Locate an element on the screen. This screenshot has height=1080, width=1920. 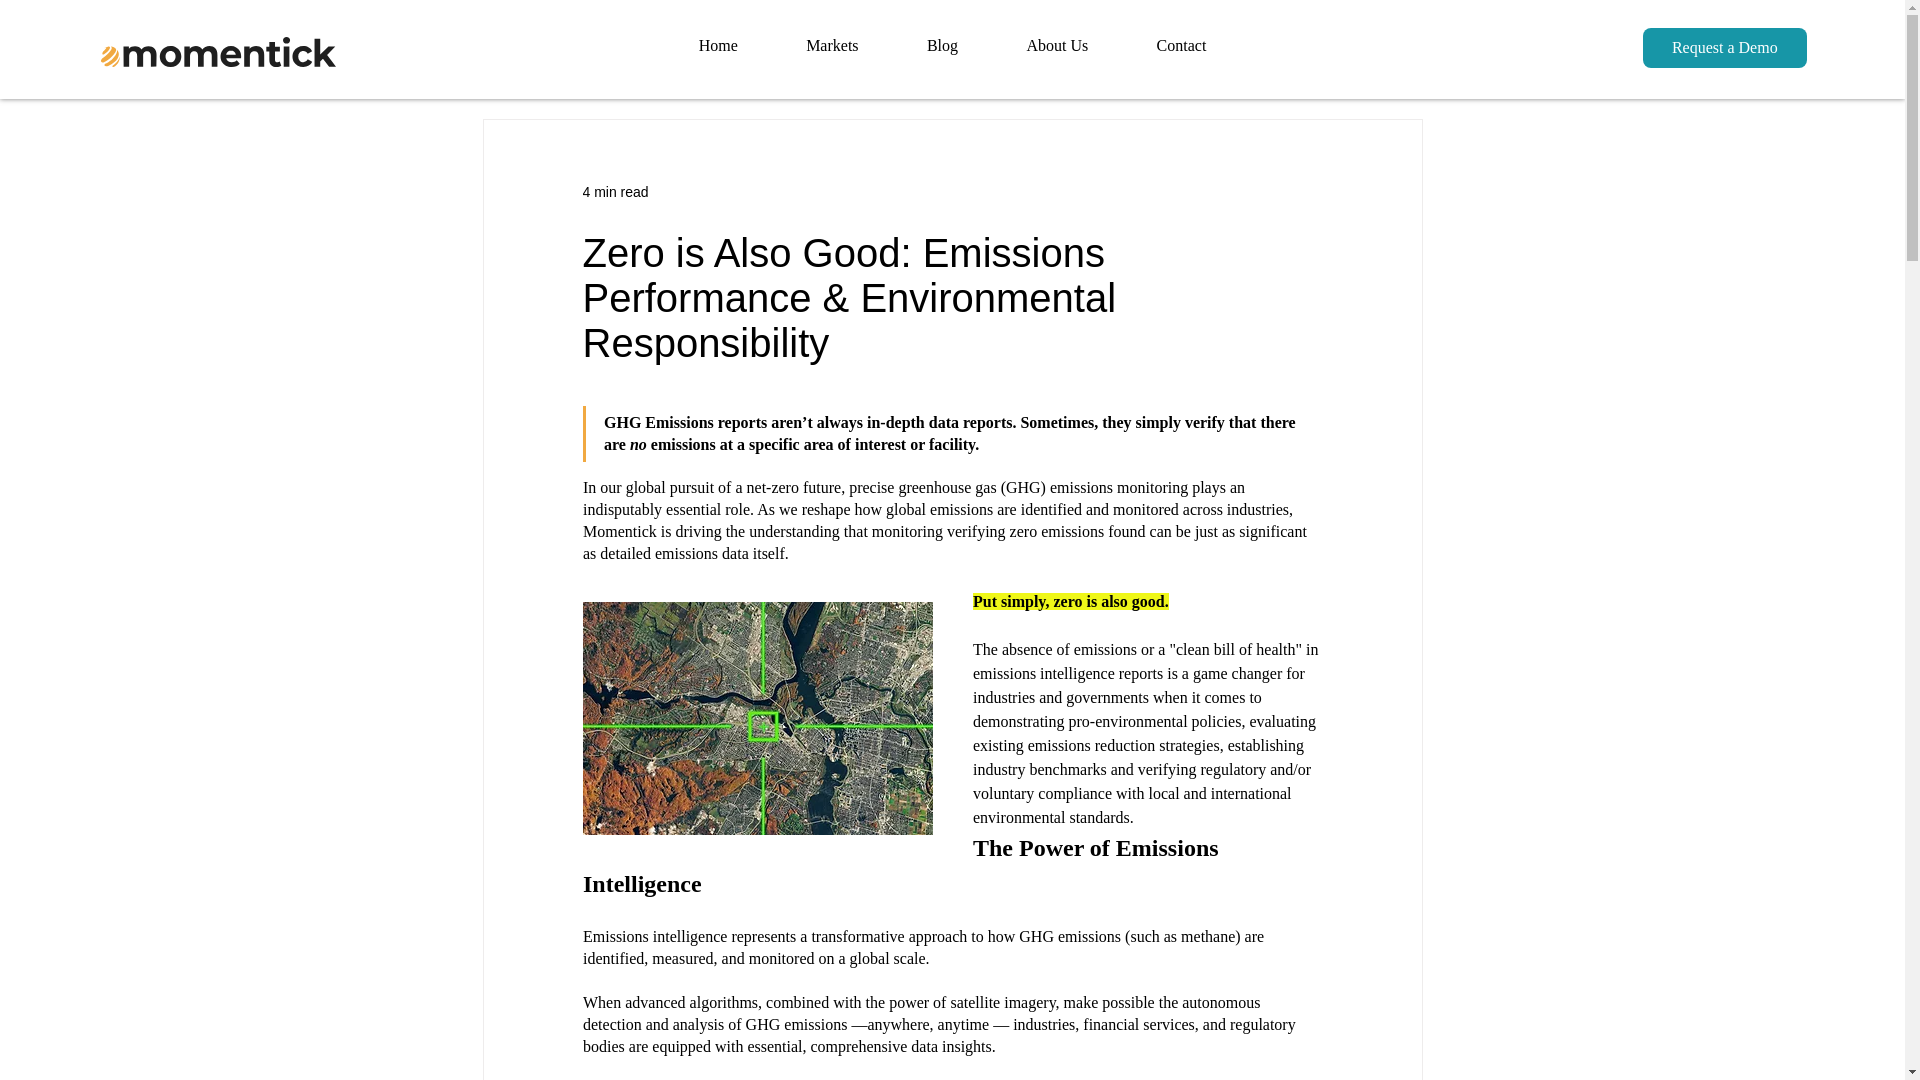
About Us is located at coordinates (1056, 46).